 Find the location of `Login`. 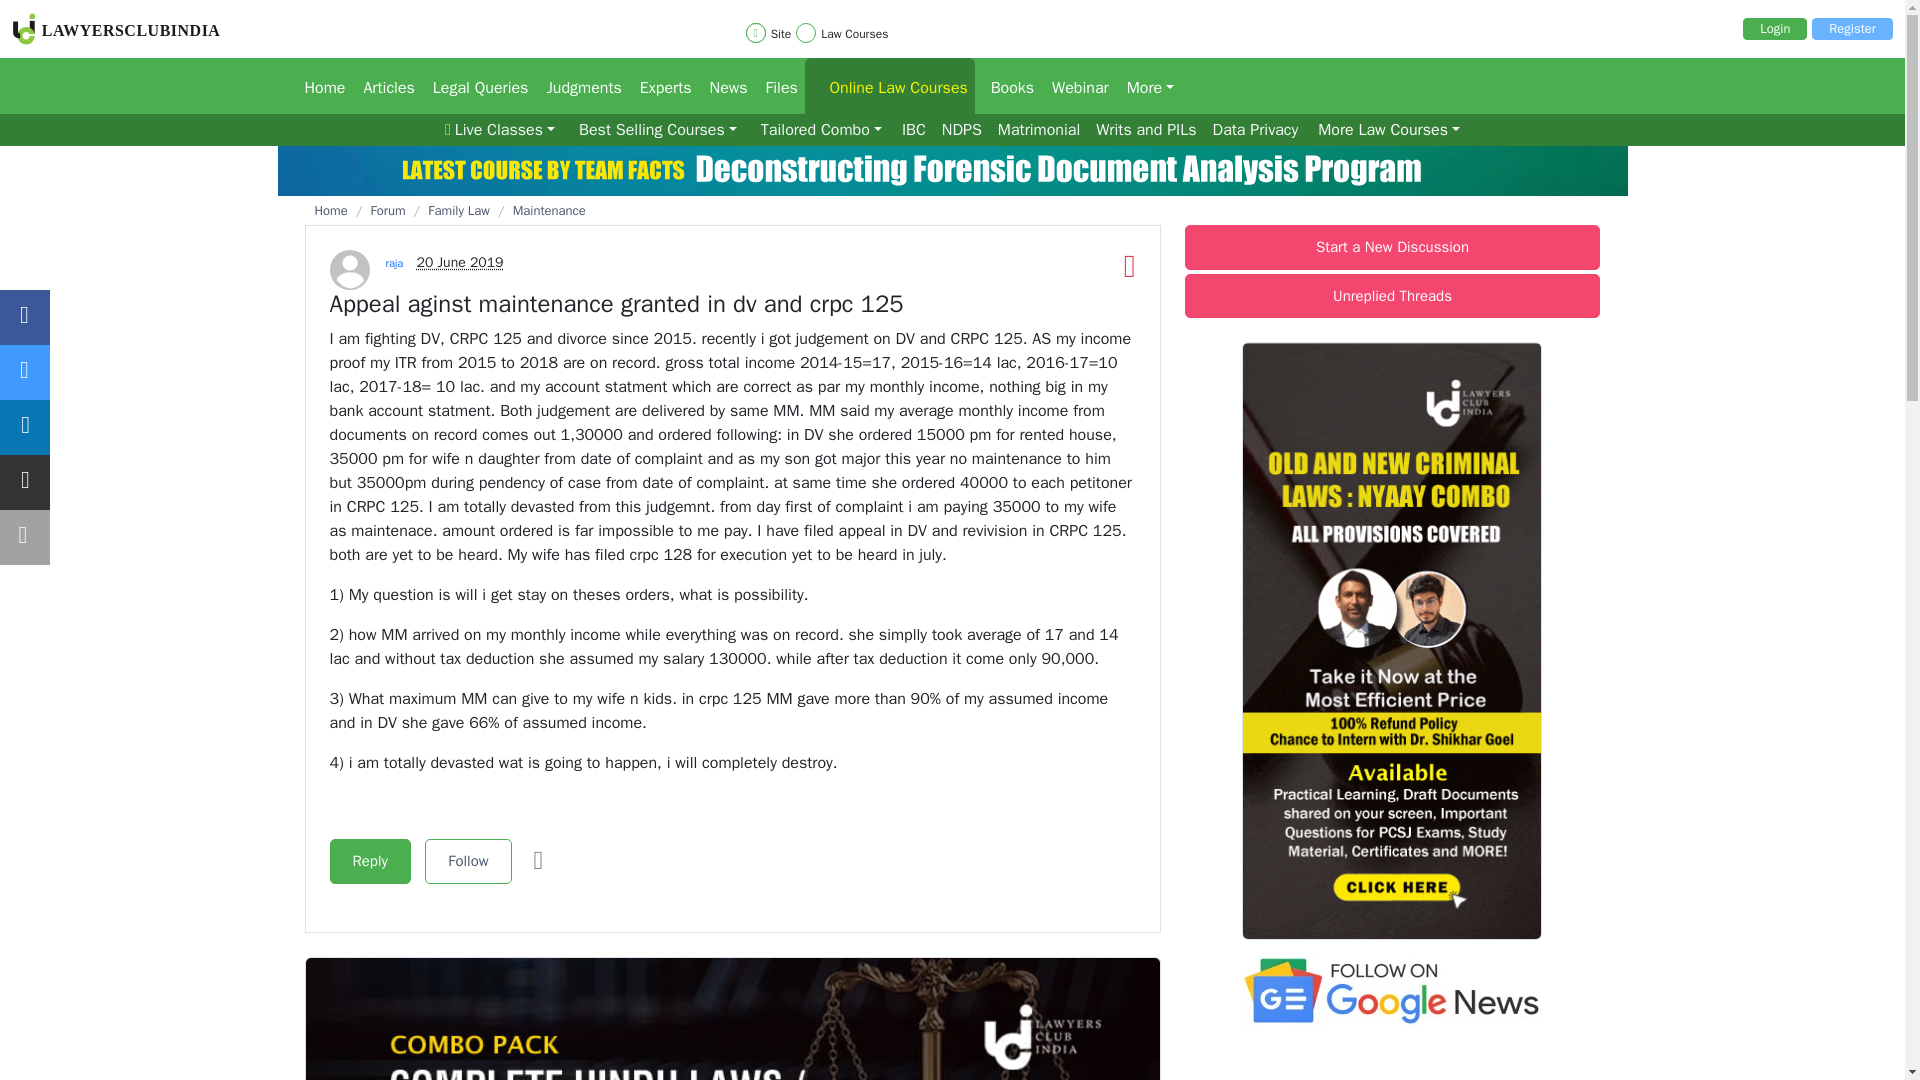

Login is located at coordinates (1774, 28).